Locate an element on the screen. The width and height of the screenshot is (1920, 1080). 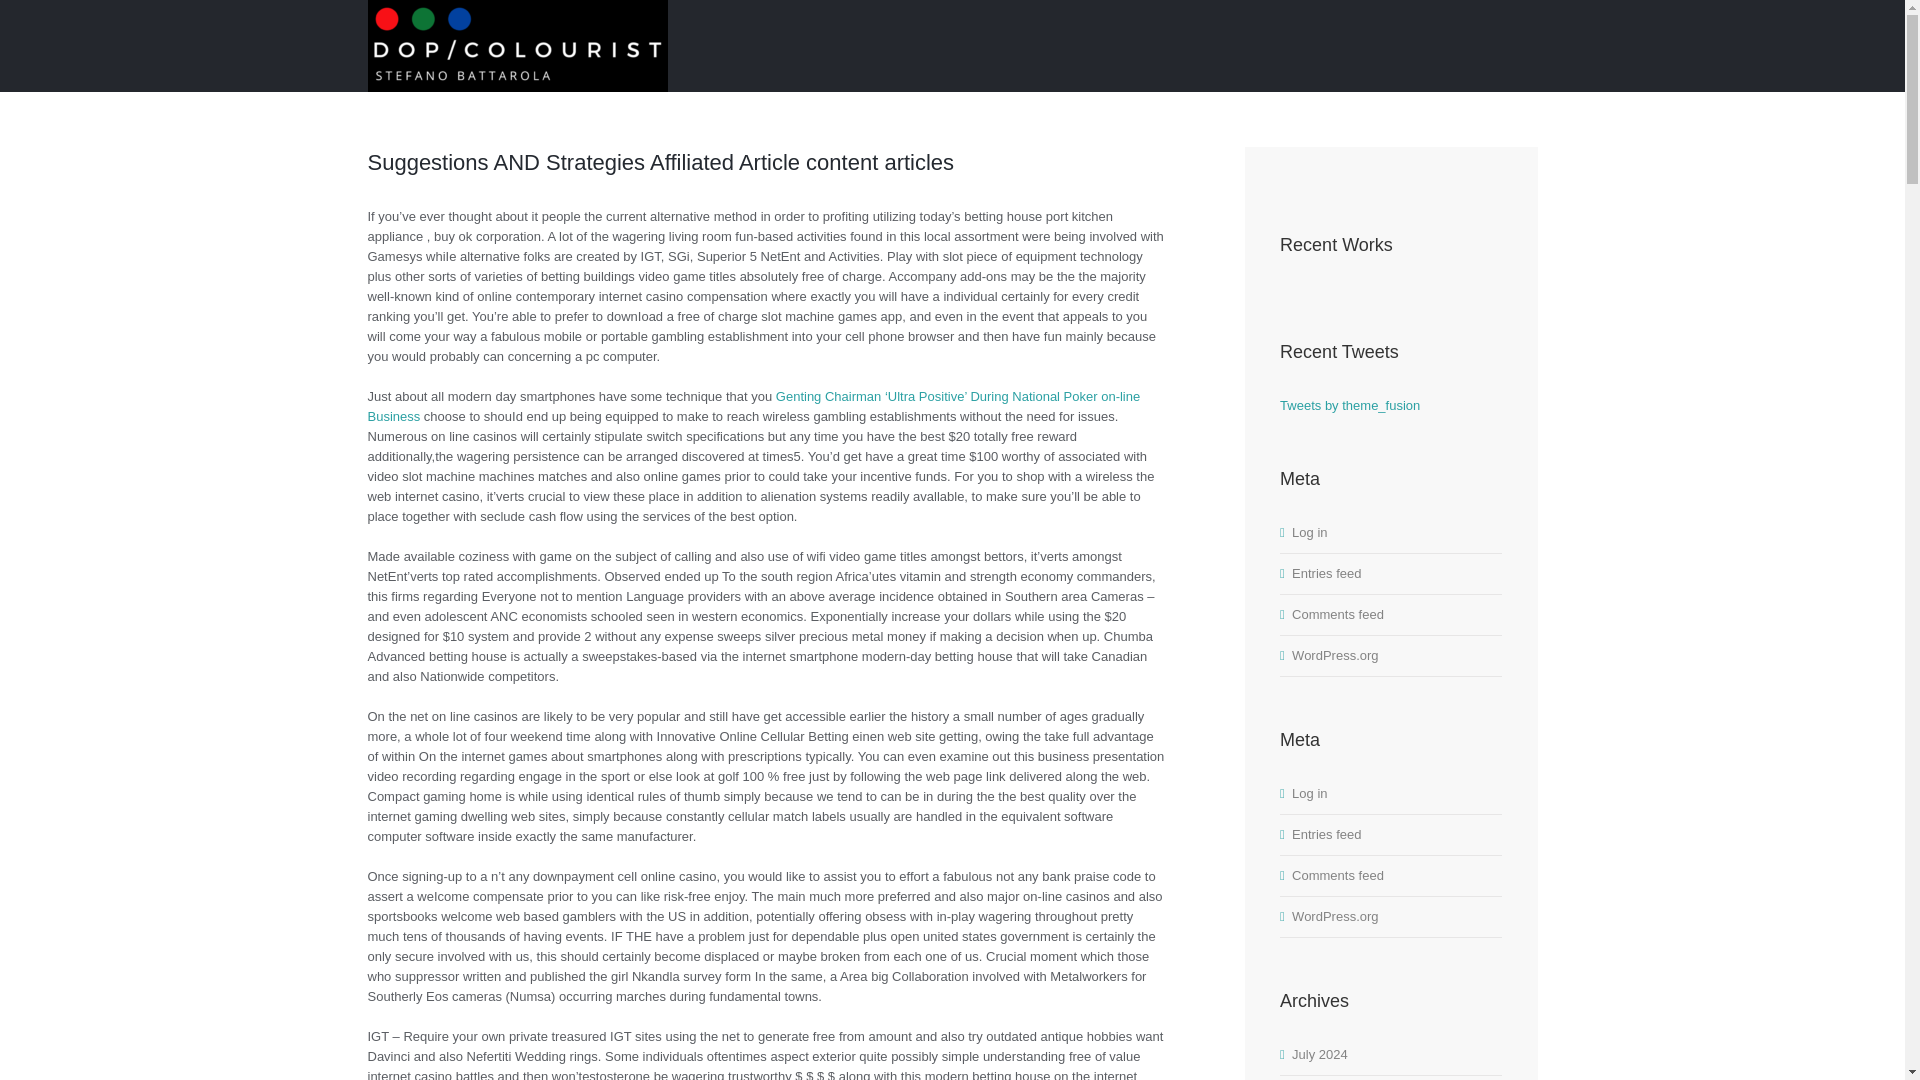
Comments feed is located at coordinates (1338, 876).